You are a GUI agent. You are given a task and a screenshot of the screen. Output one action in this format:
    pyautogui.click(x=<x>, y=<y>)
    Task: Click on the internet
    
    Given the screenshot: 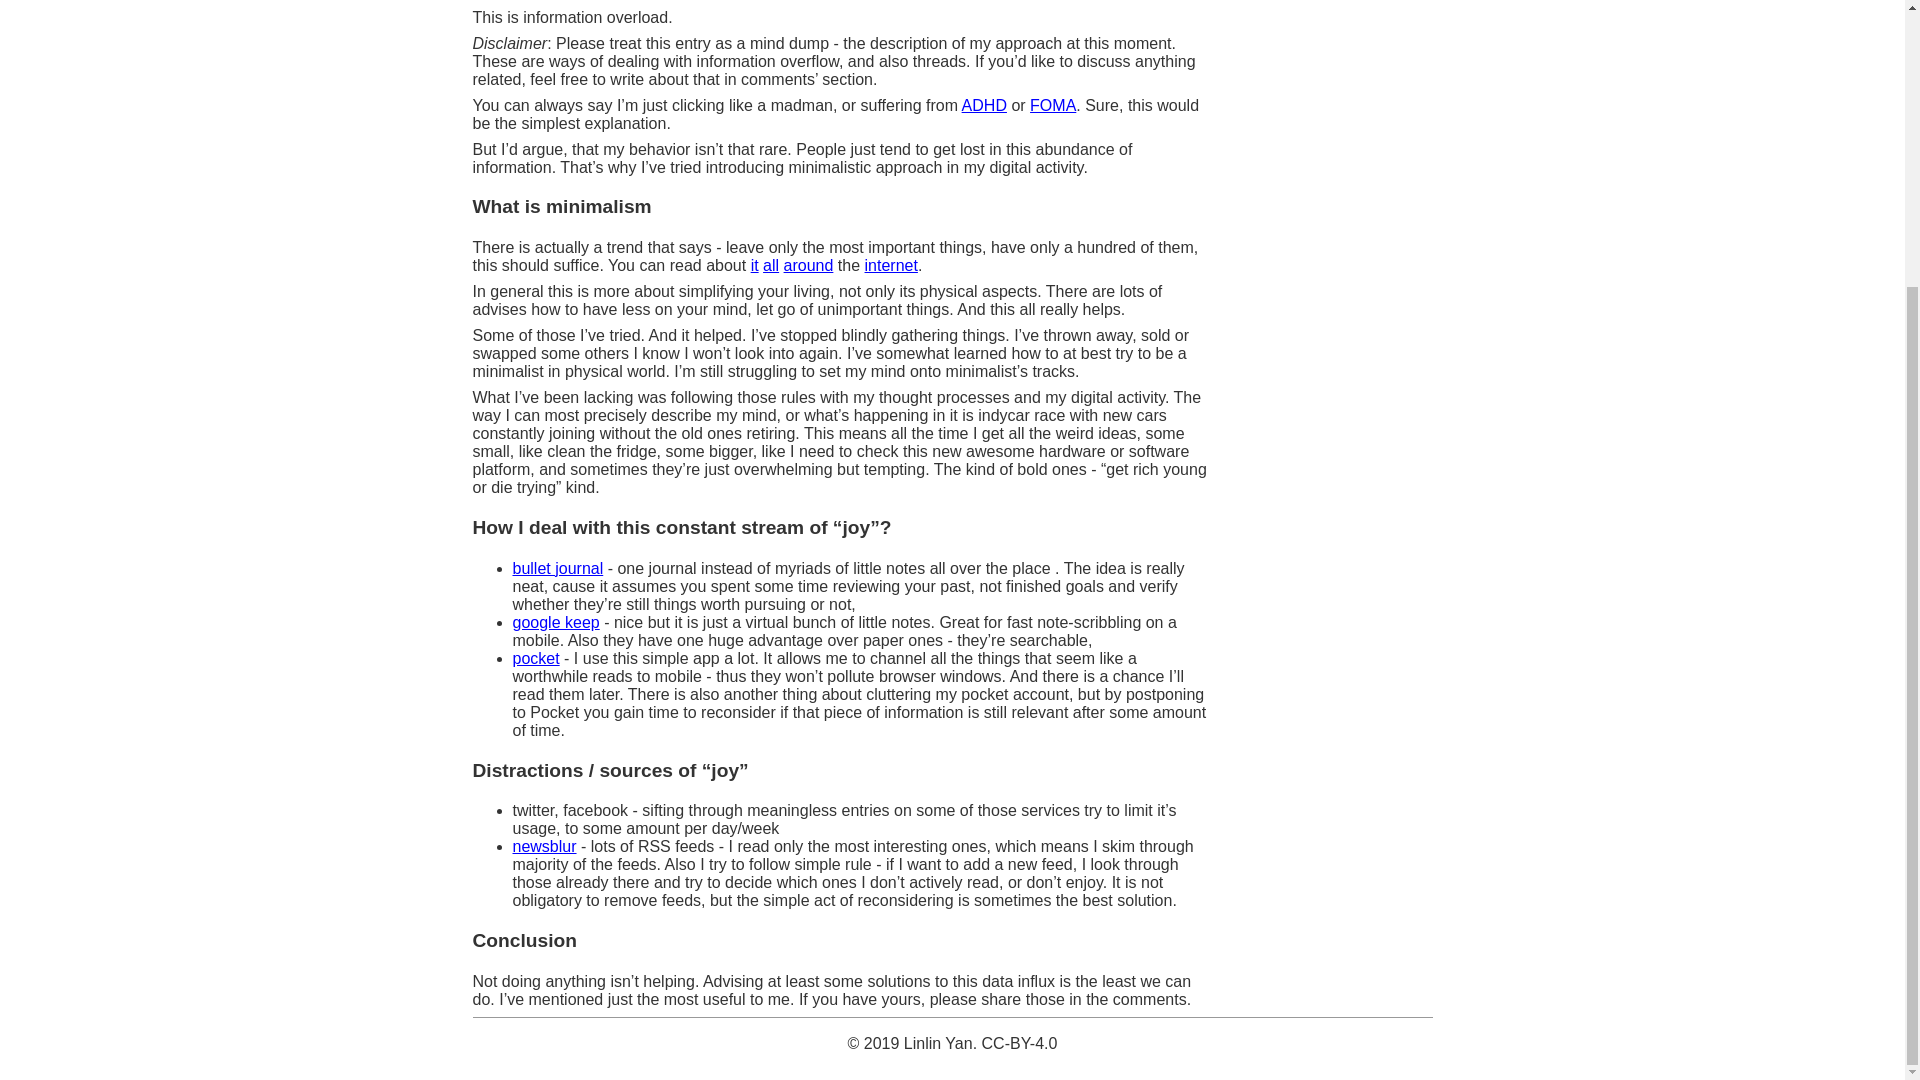 What is the action you would take?
    pyautogui.click(x=891, y=266)
    